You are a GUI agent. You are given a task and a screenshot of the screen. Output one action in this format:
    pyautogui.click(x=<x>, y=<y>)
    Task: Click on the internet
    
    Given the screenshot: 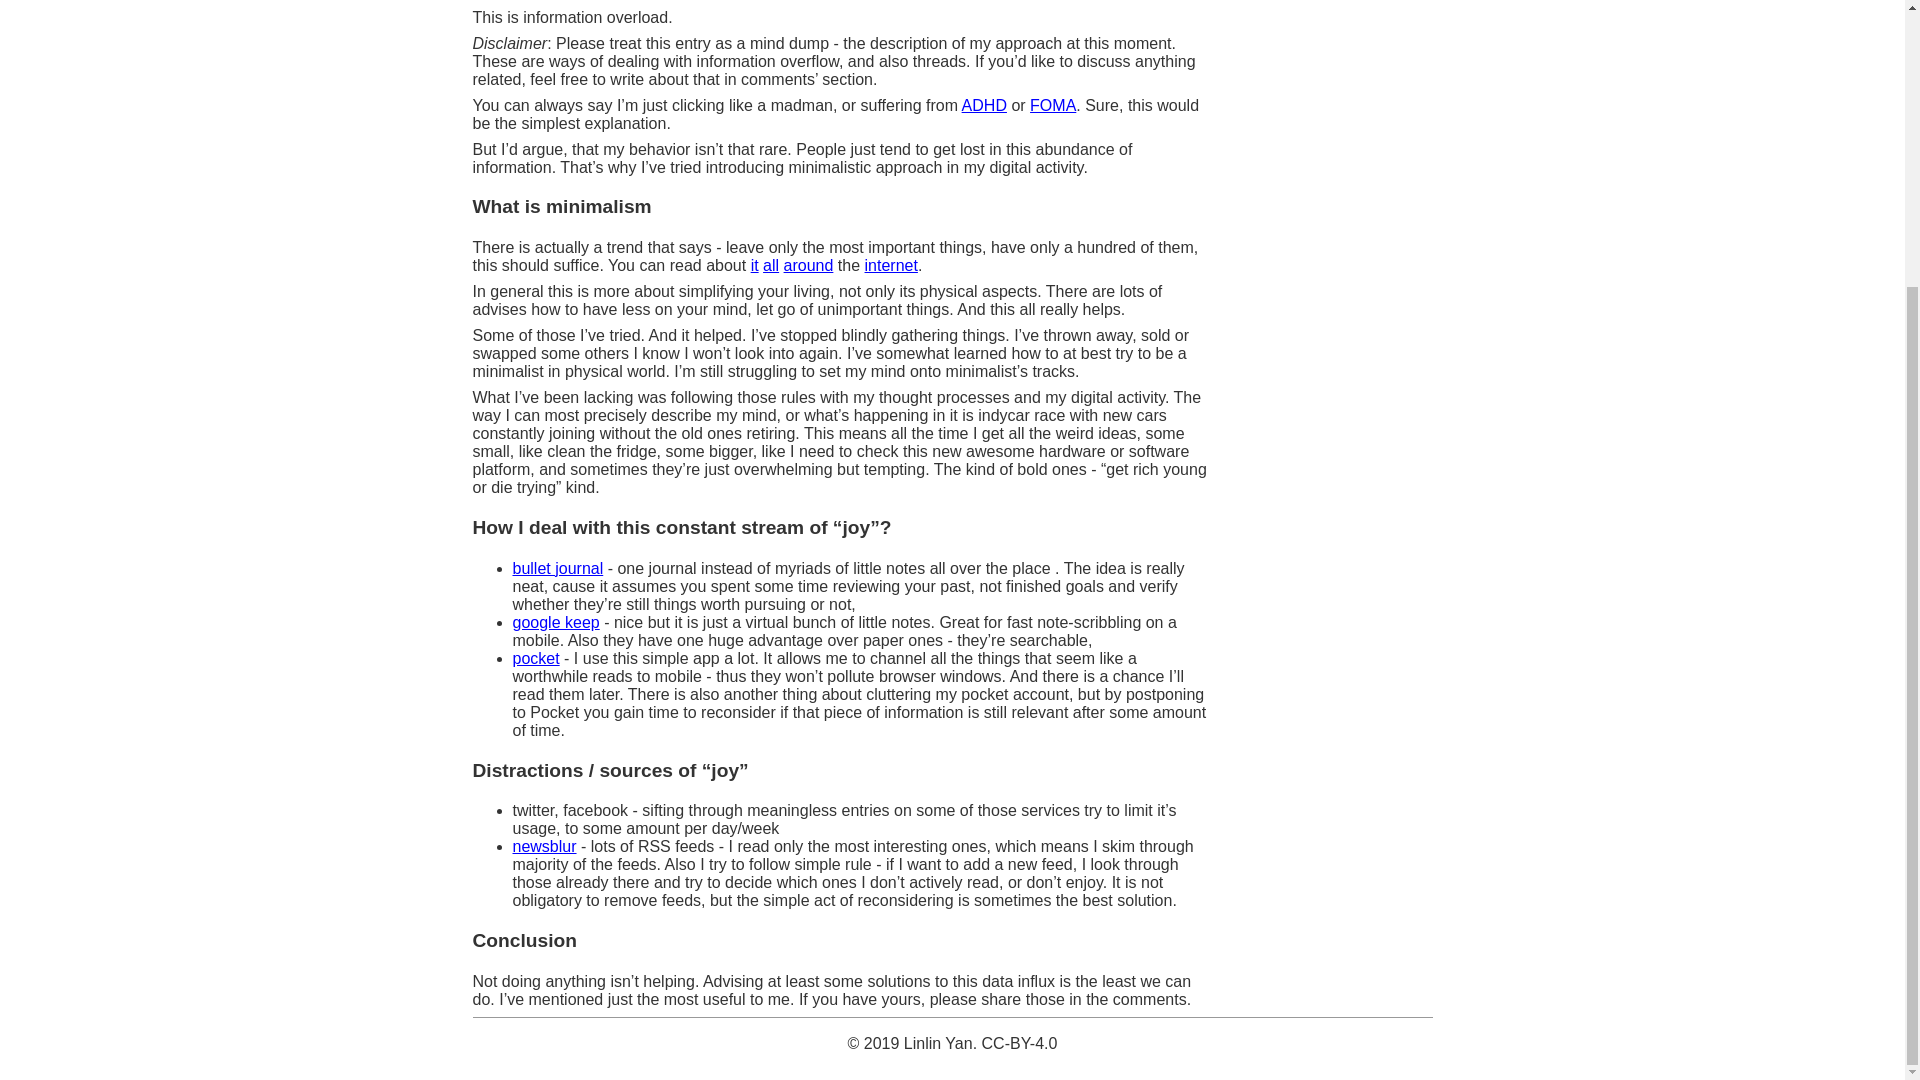 What is the action you would take?
    pyautogui.click(x=891, y=266)
    